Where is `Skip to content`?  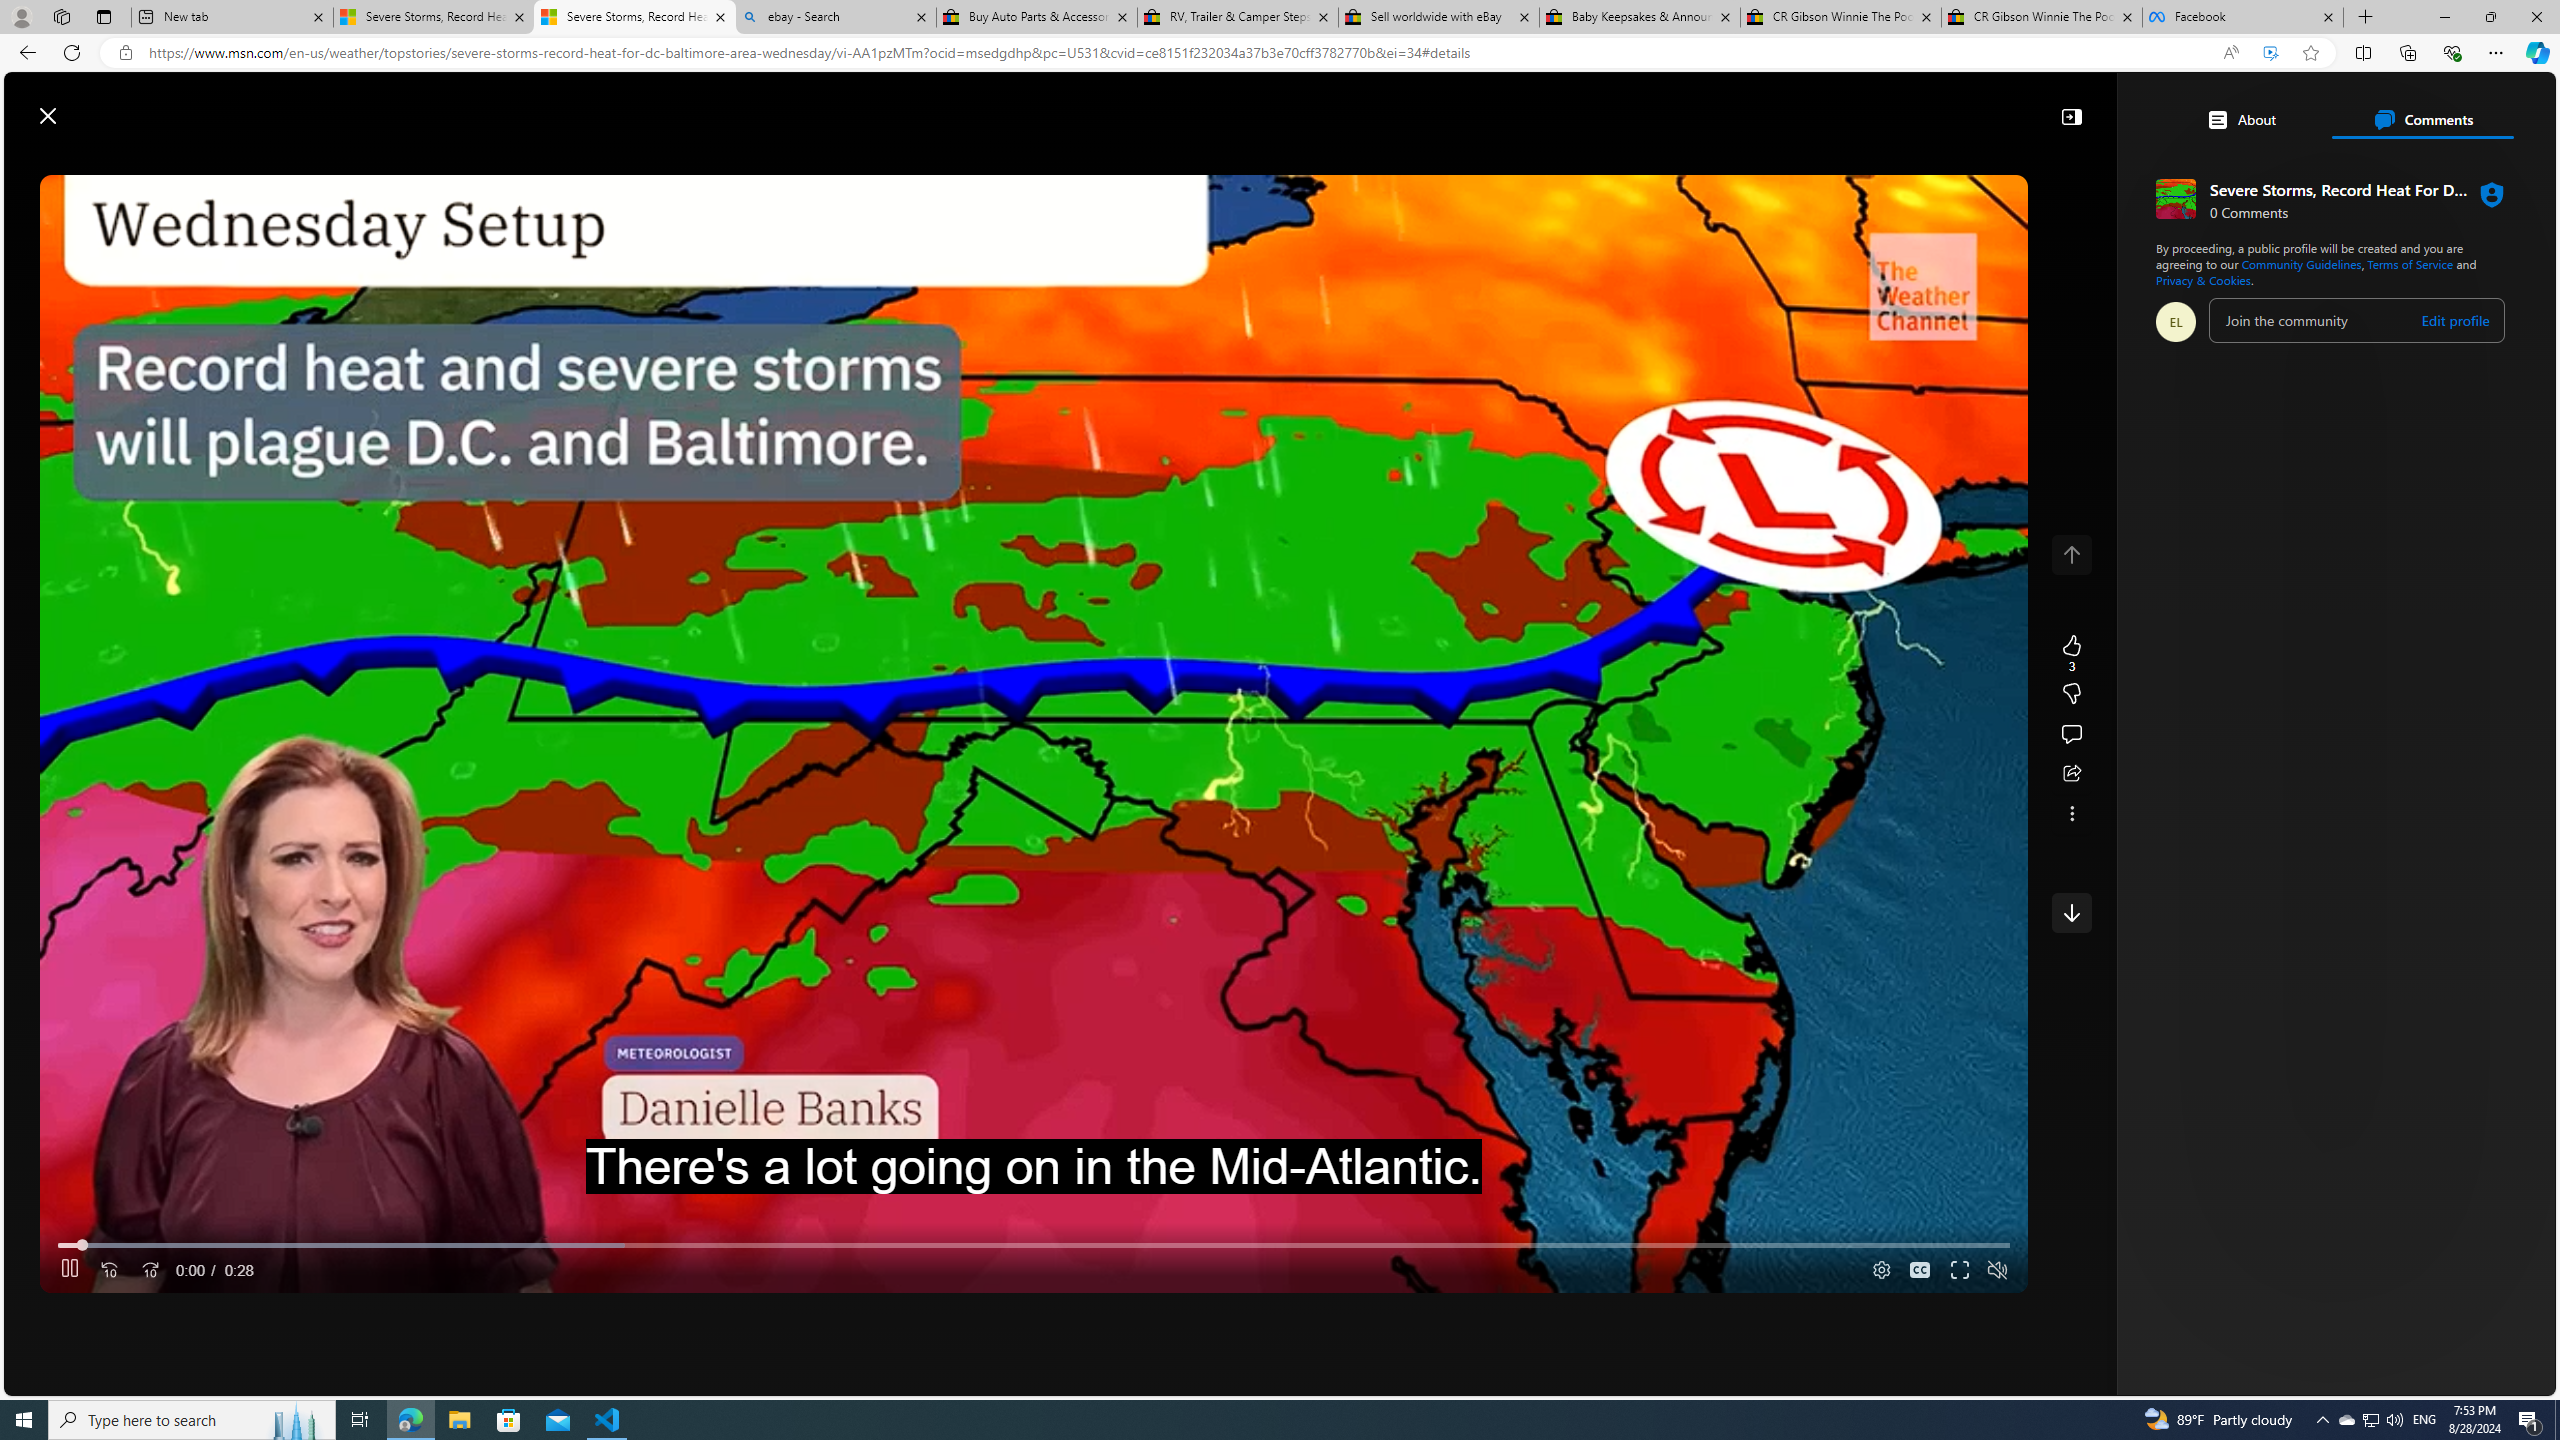
Skip to content is located at coordinates (86, 106).